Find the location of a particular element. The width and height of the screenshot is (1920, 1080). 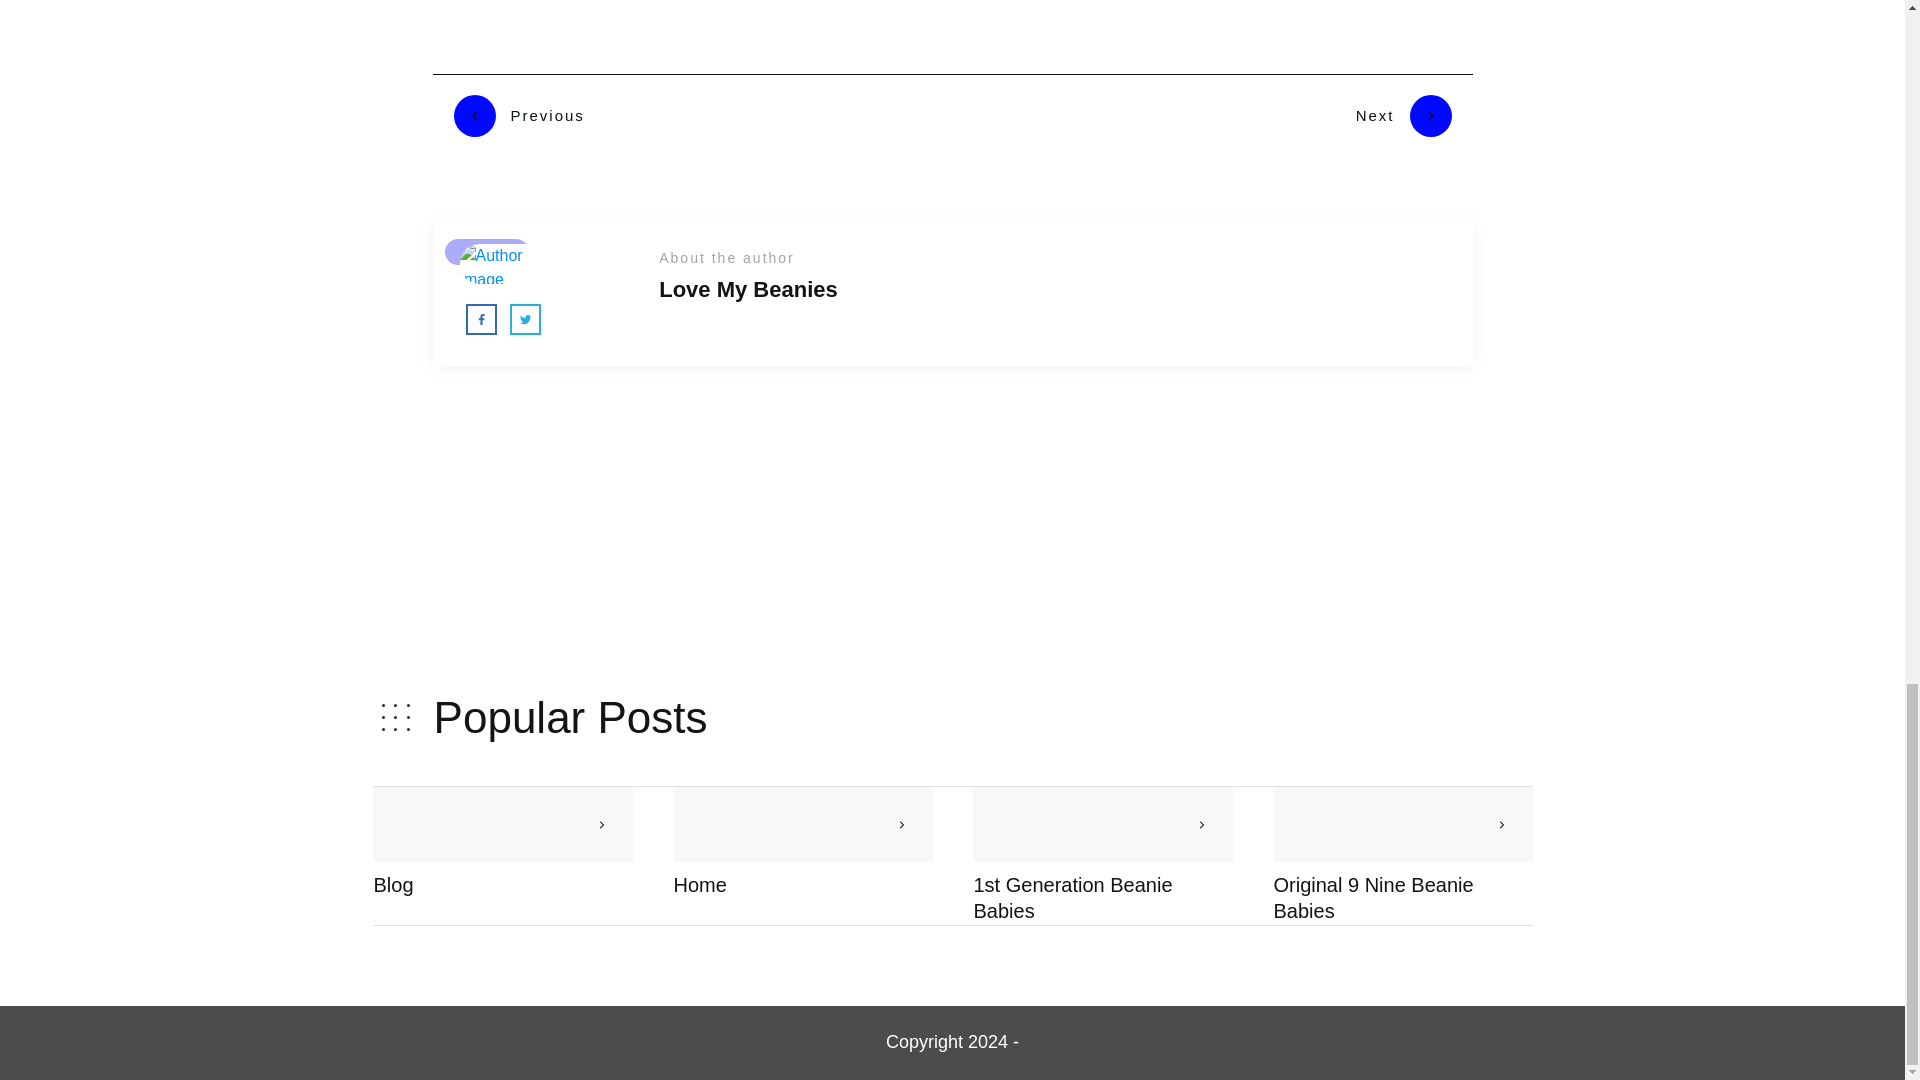

1st Generation Beanie Babies is located at coordinates (1073, 898).